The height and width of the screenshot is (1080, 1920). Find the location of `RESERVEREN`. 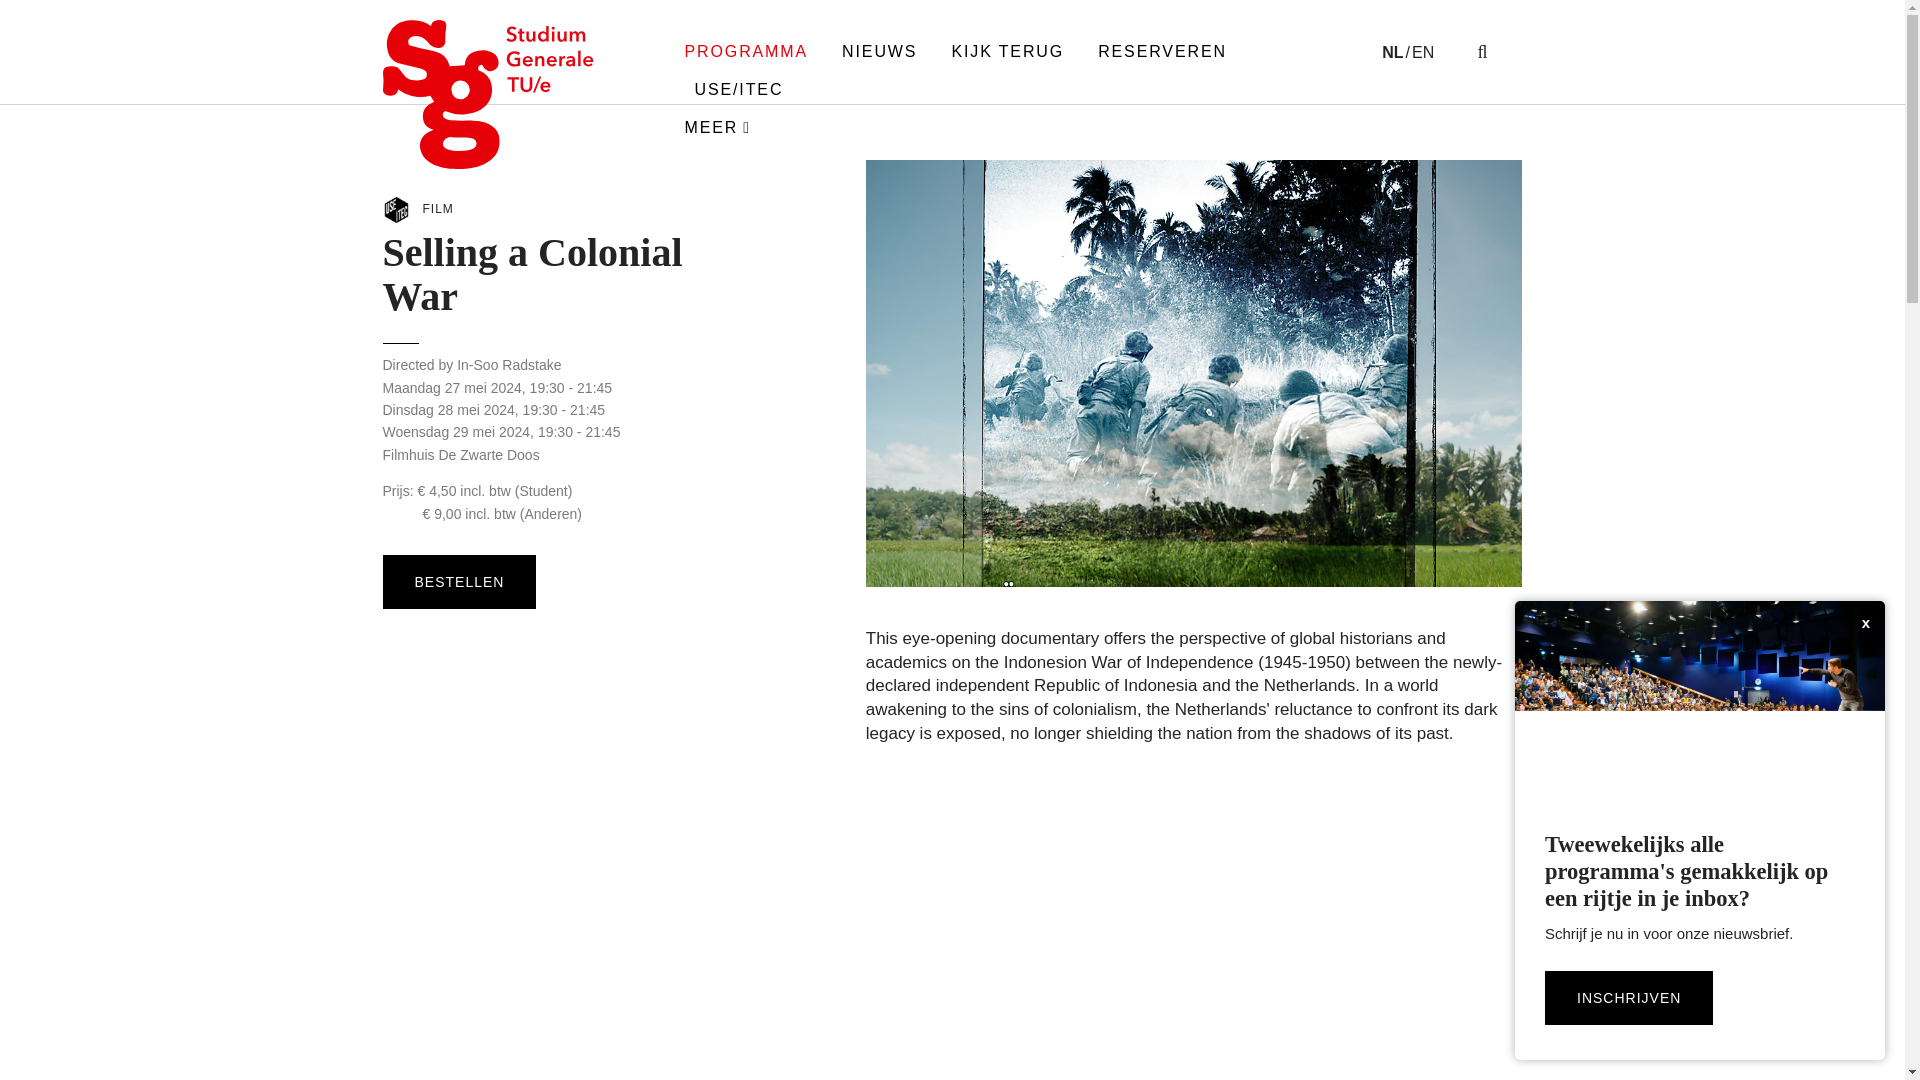

RESERVEREN is located at coordinates (1162, 52).